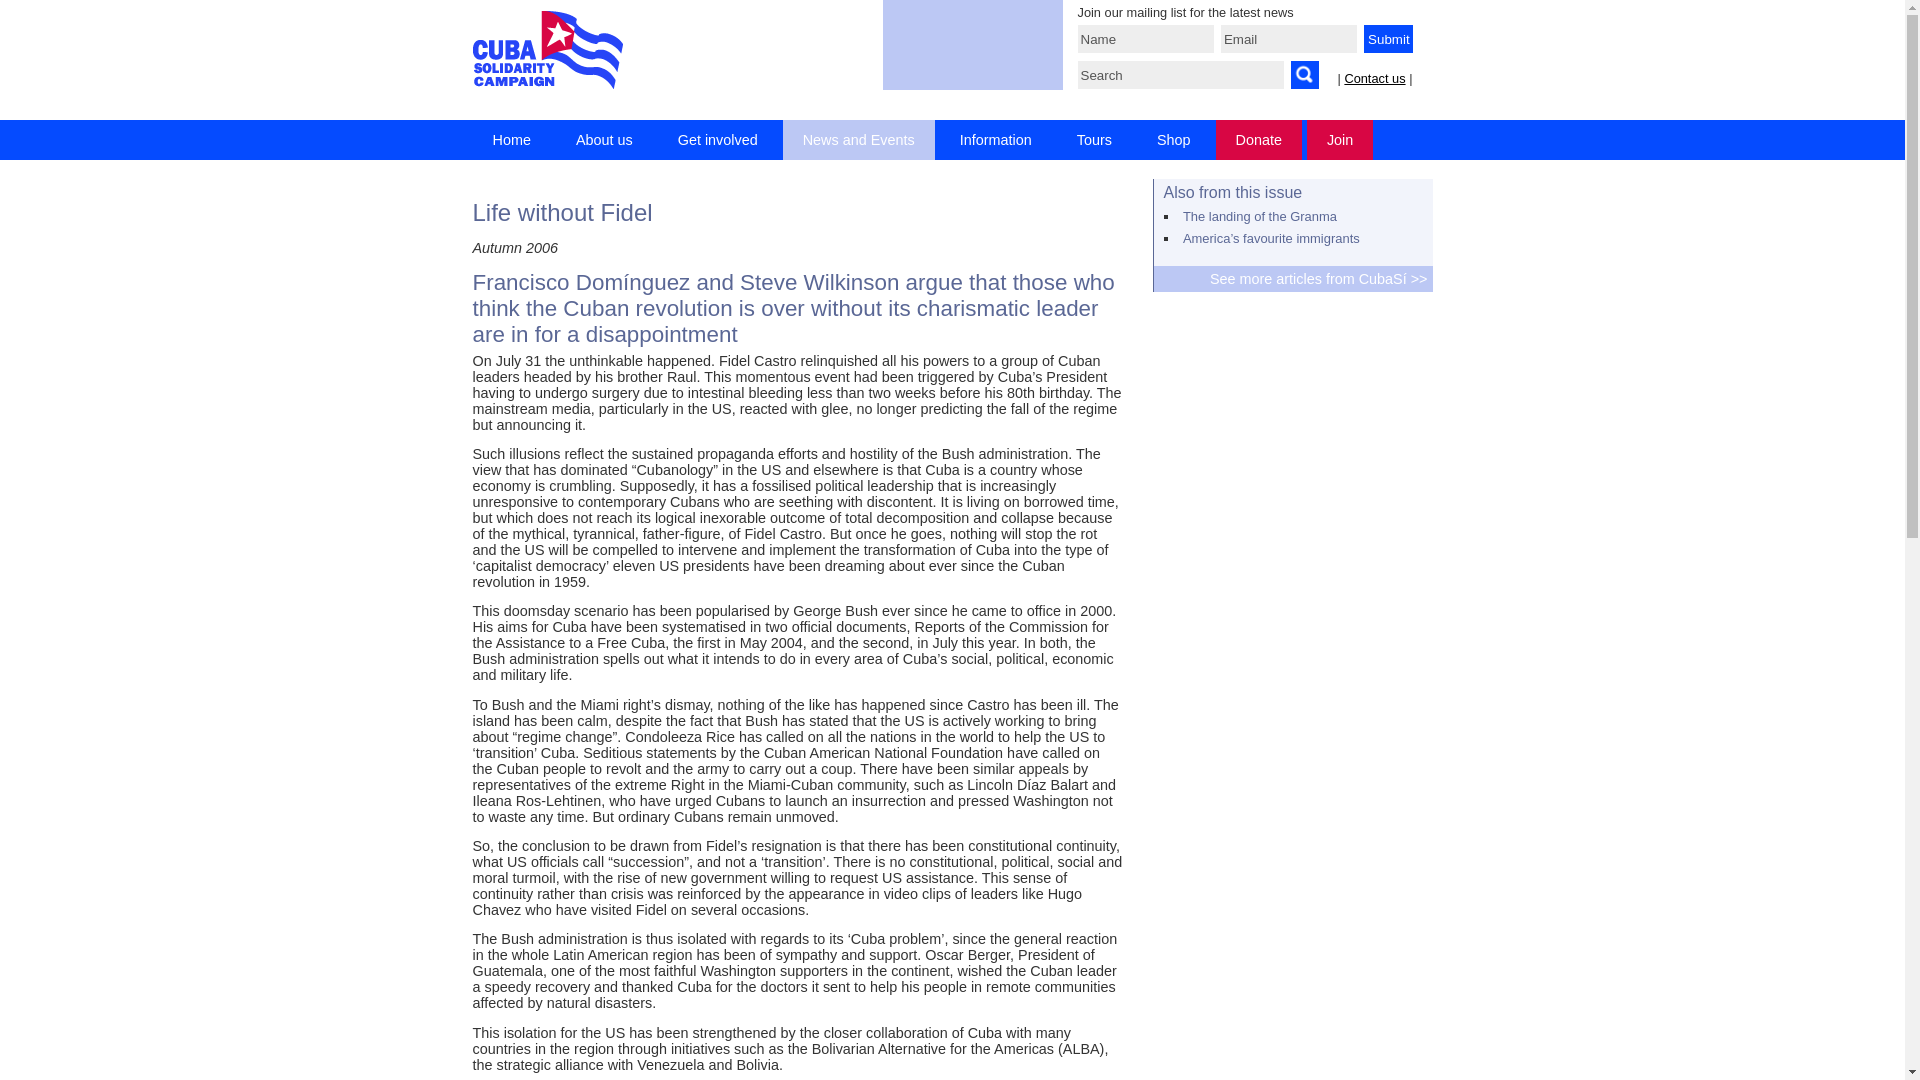 This screenshot has height=1080, width=1920. What do you see at coordinates (1145, 38) in the screenshot?
I see `Name` at bounding box center [1145, 38].